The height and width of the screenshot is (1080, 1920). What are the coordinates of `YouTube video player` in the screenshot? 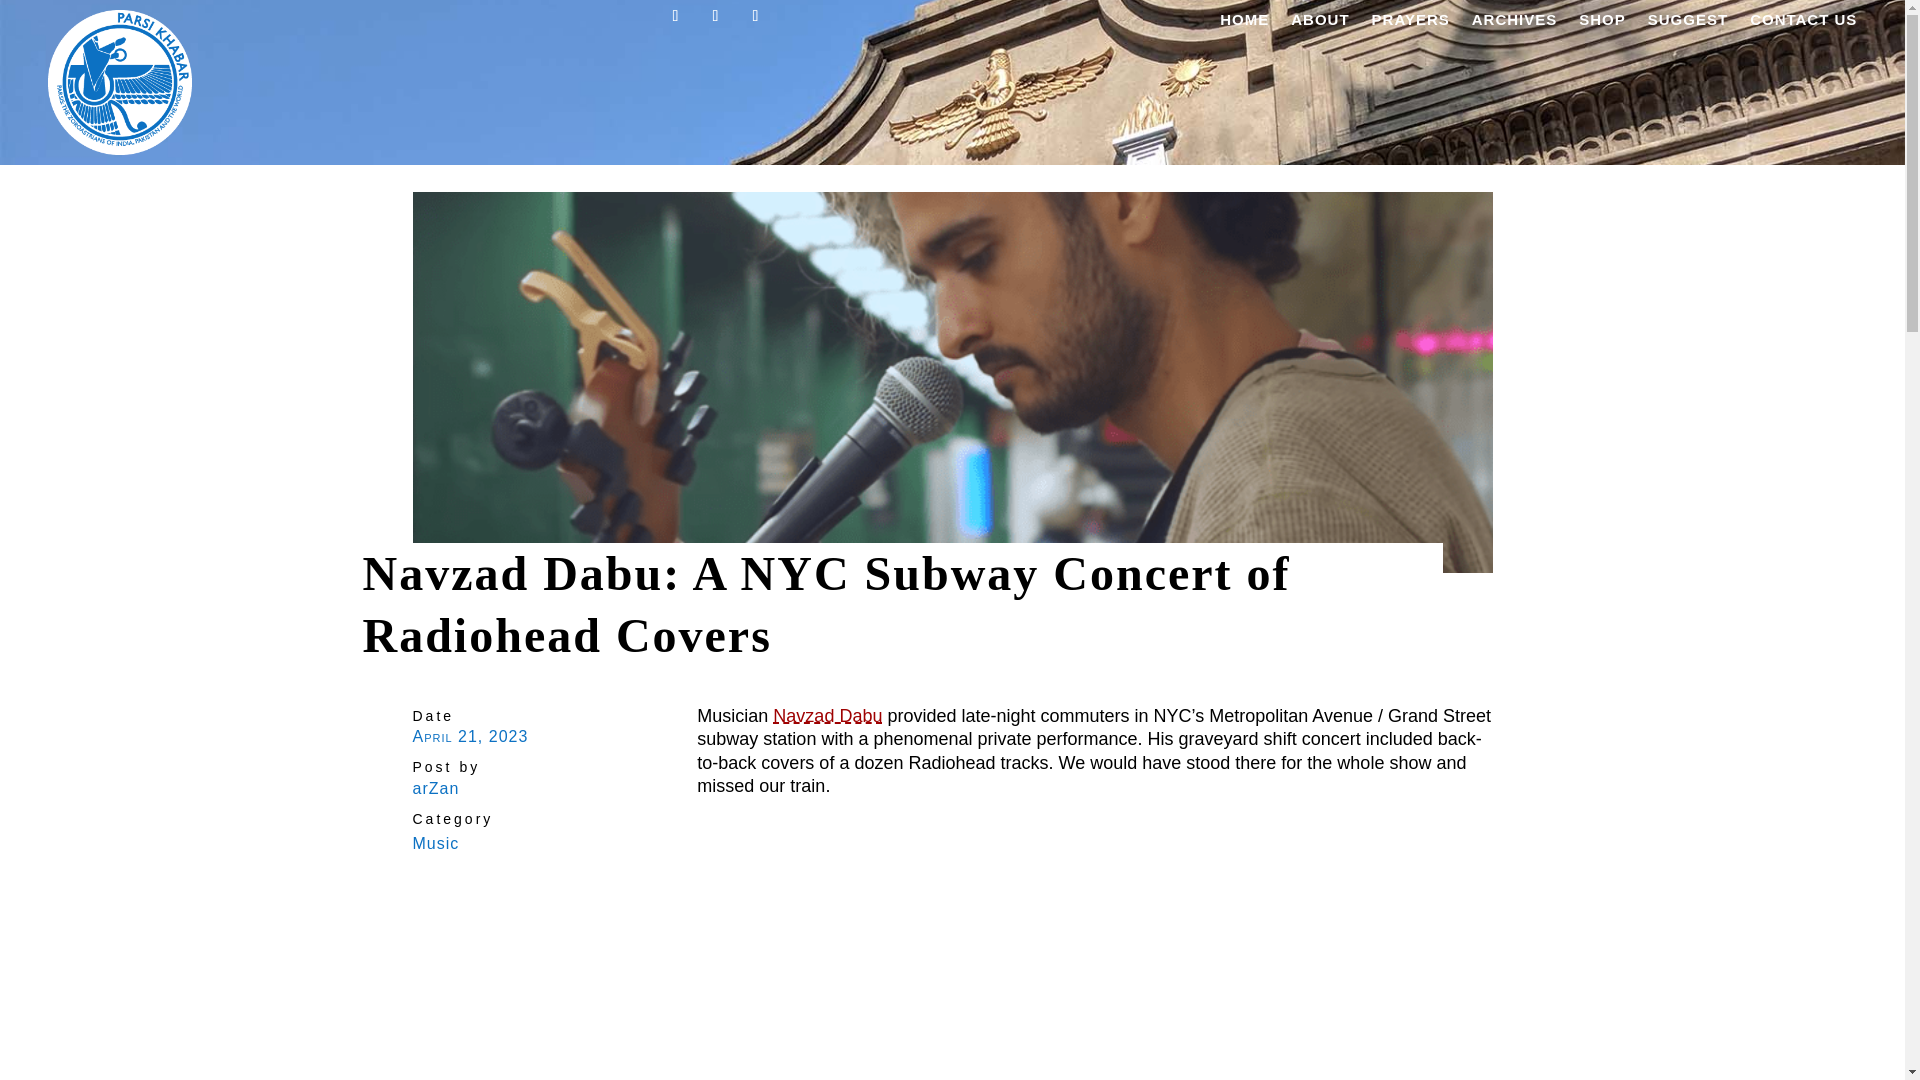 It's located at (1094, 956).